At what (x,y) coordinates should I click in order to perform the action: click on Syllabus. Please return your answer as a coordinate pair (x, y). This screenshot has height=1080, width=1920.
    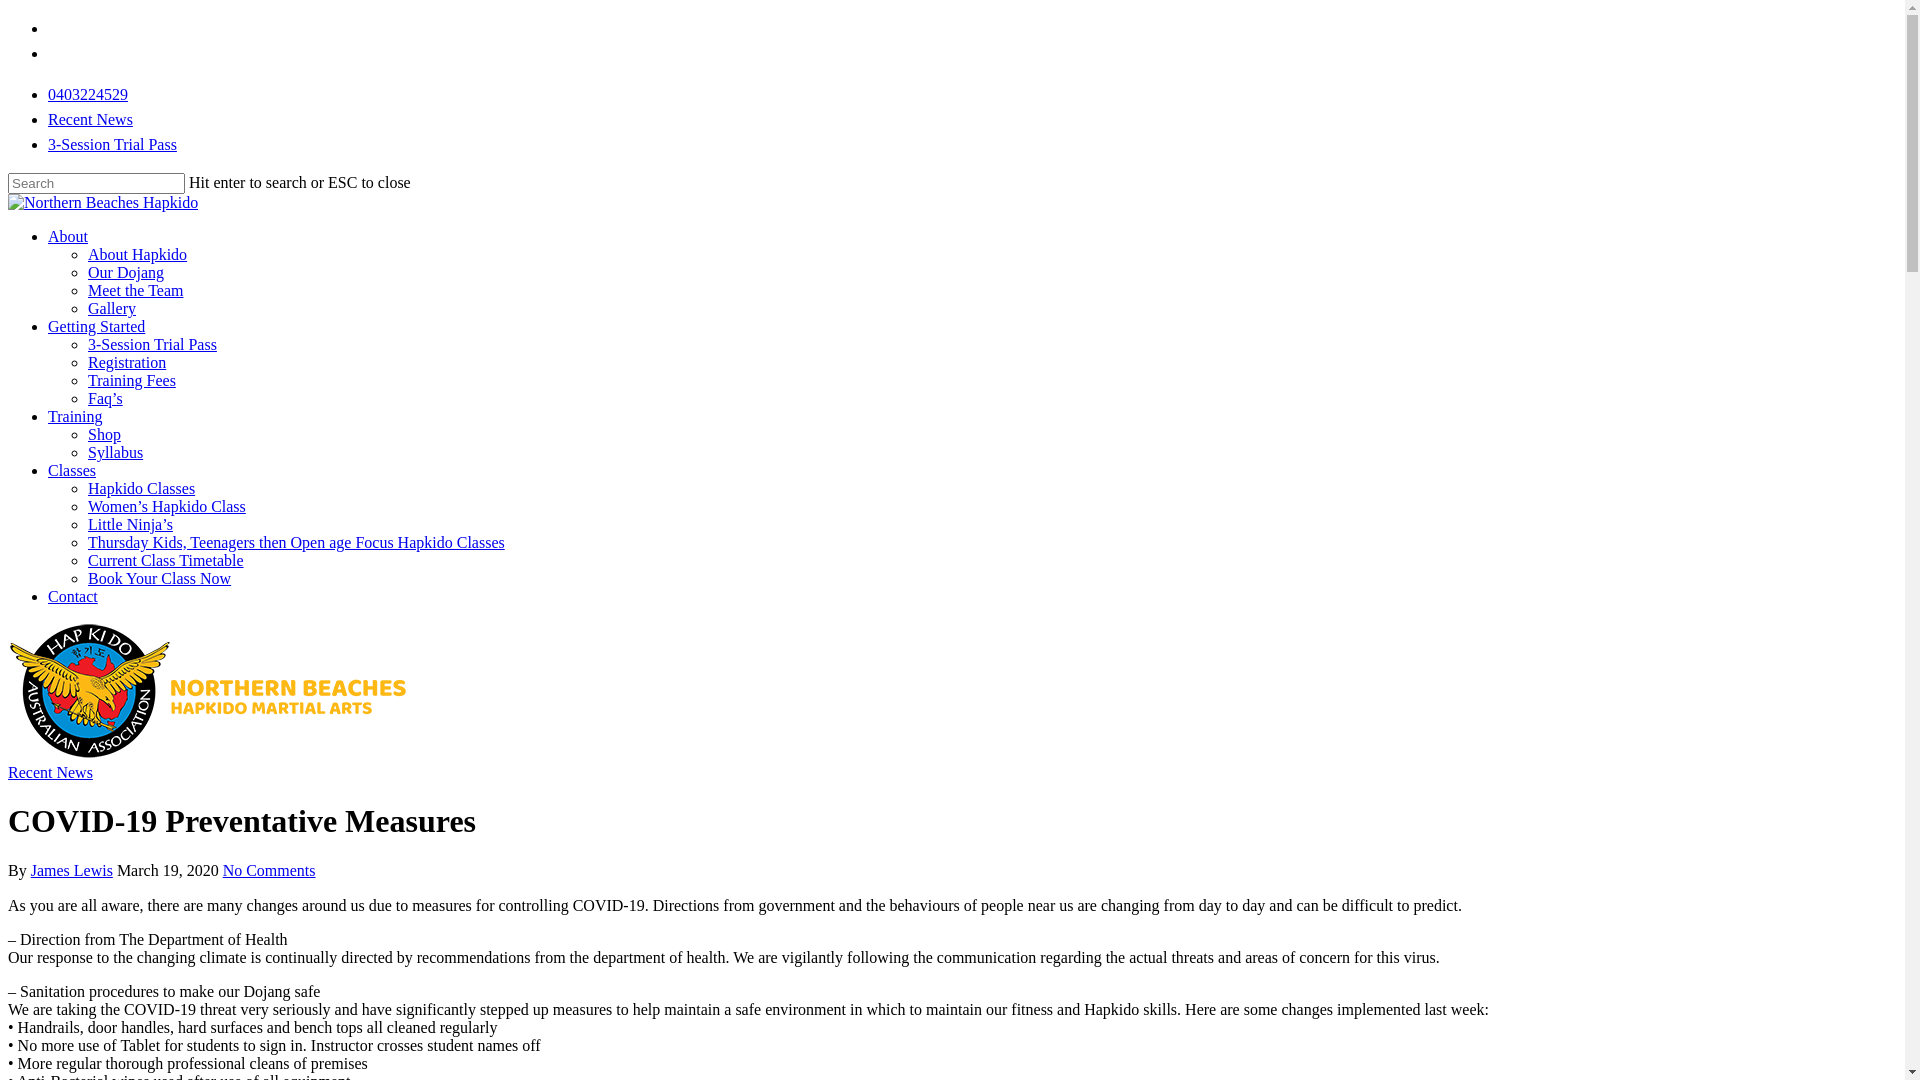
    Looking at the image, I should click on (116, 452).